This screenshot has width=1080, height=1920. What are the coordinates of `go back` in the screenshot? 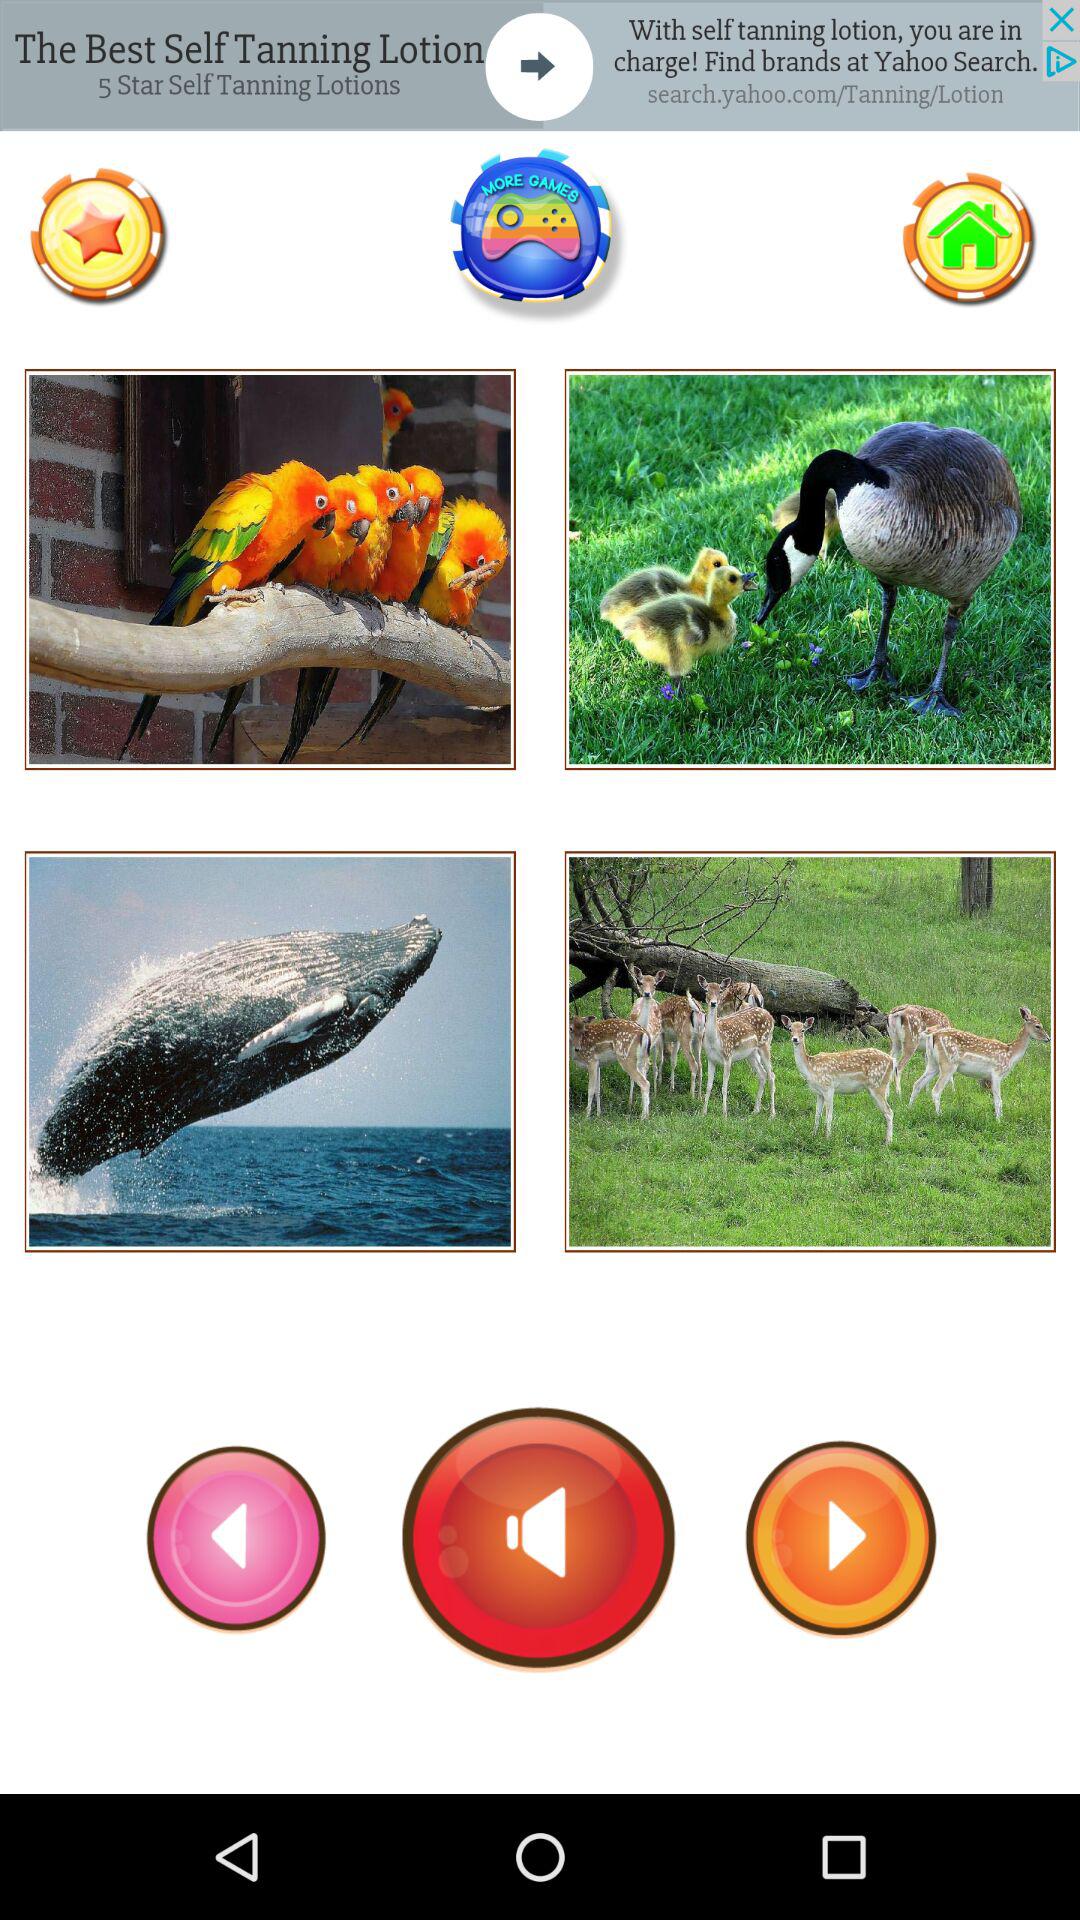 It's located at (237, 1539).